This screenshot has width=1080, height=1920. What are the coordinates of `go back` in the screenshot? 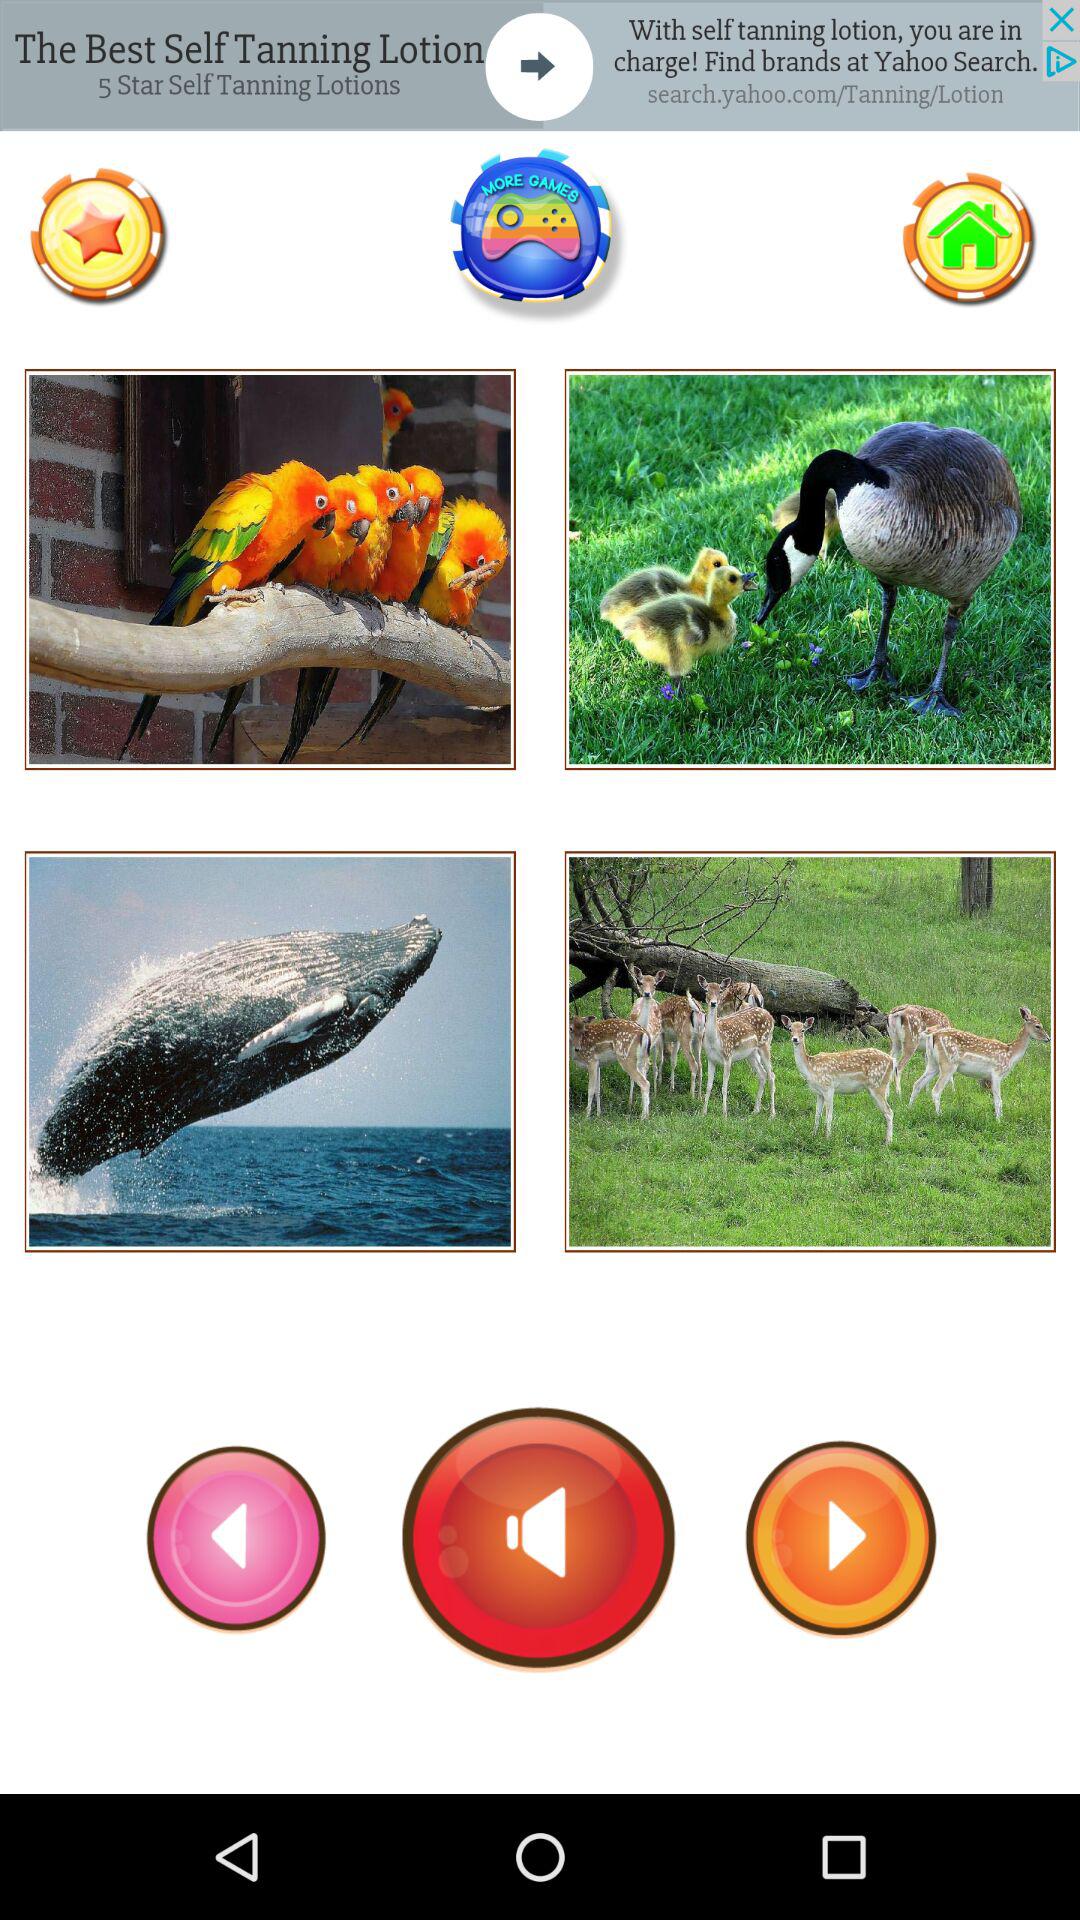 It's located at (237, 1539).